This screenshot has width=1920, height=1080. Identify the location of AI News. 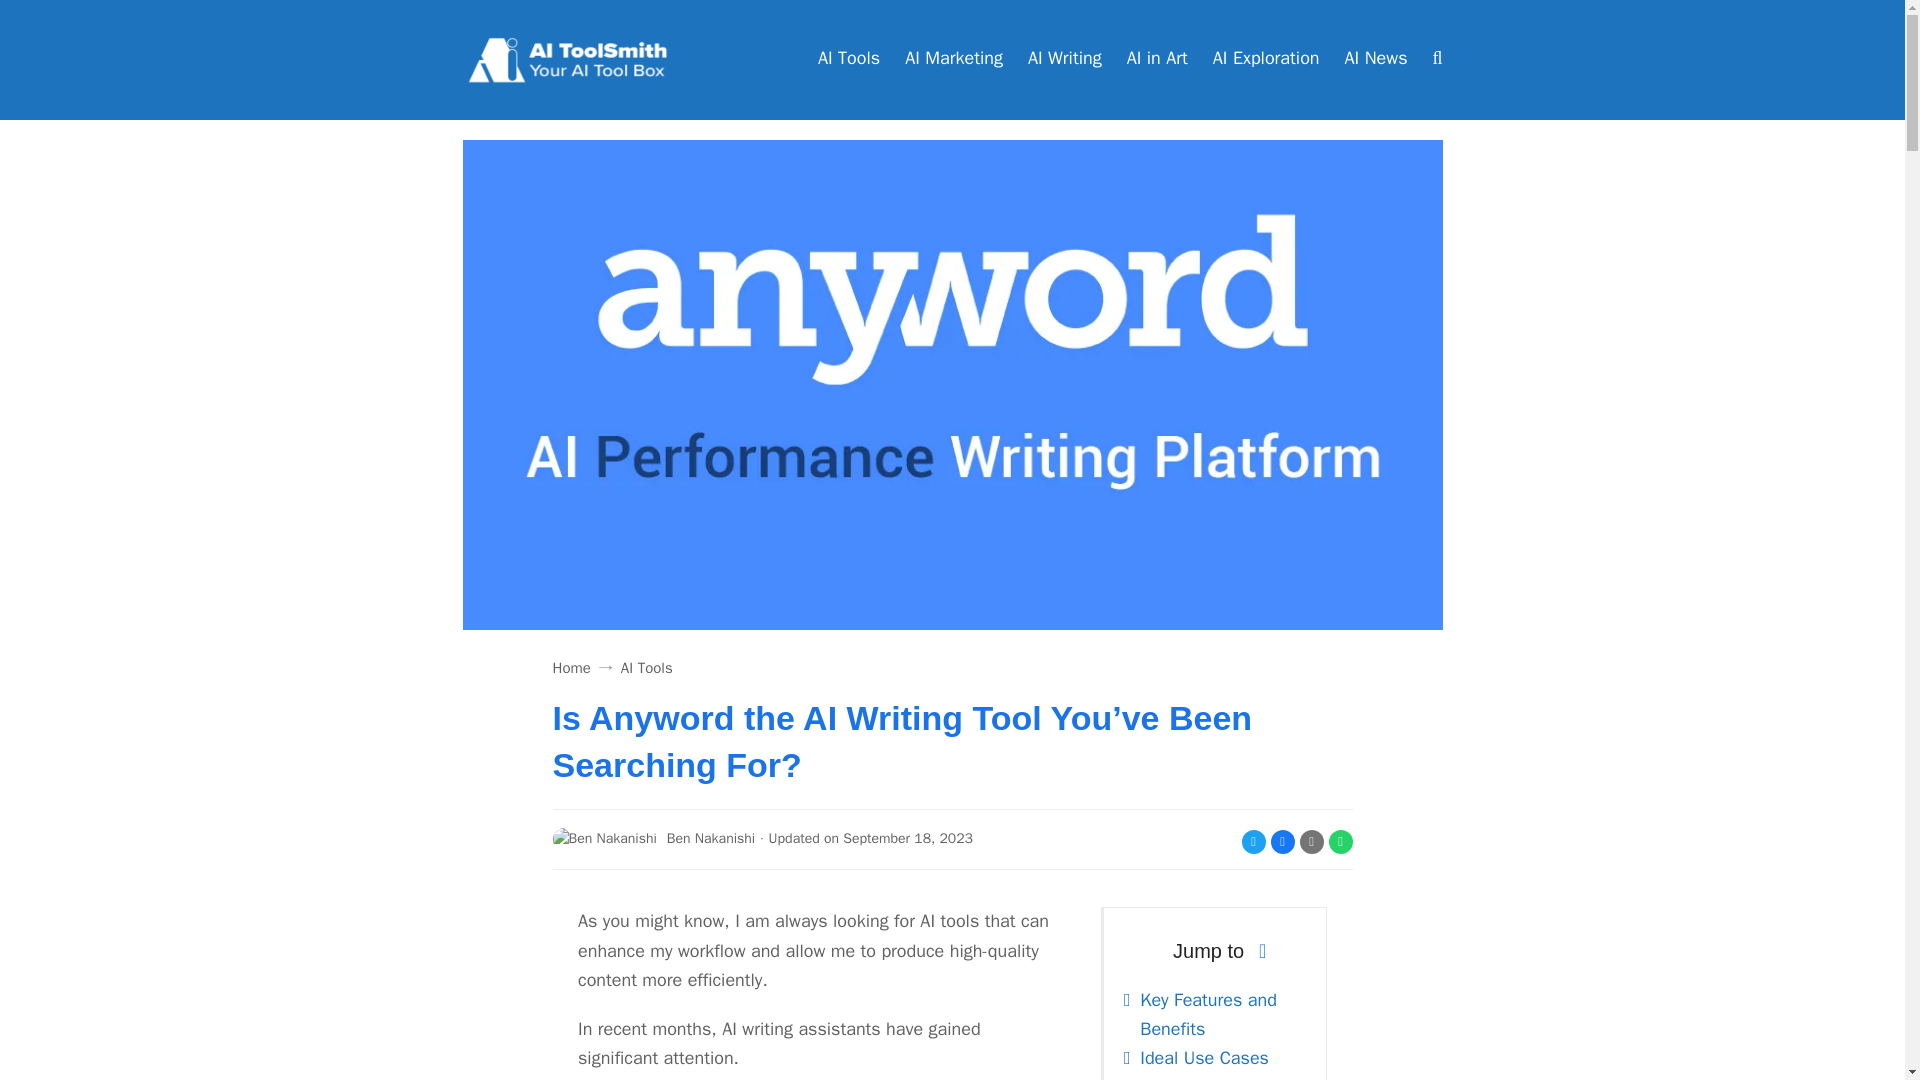
(1376, 60).